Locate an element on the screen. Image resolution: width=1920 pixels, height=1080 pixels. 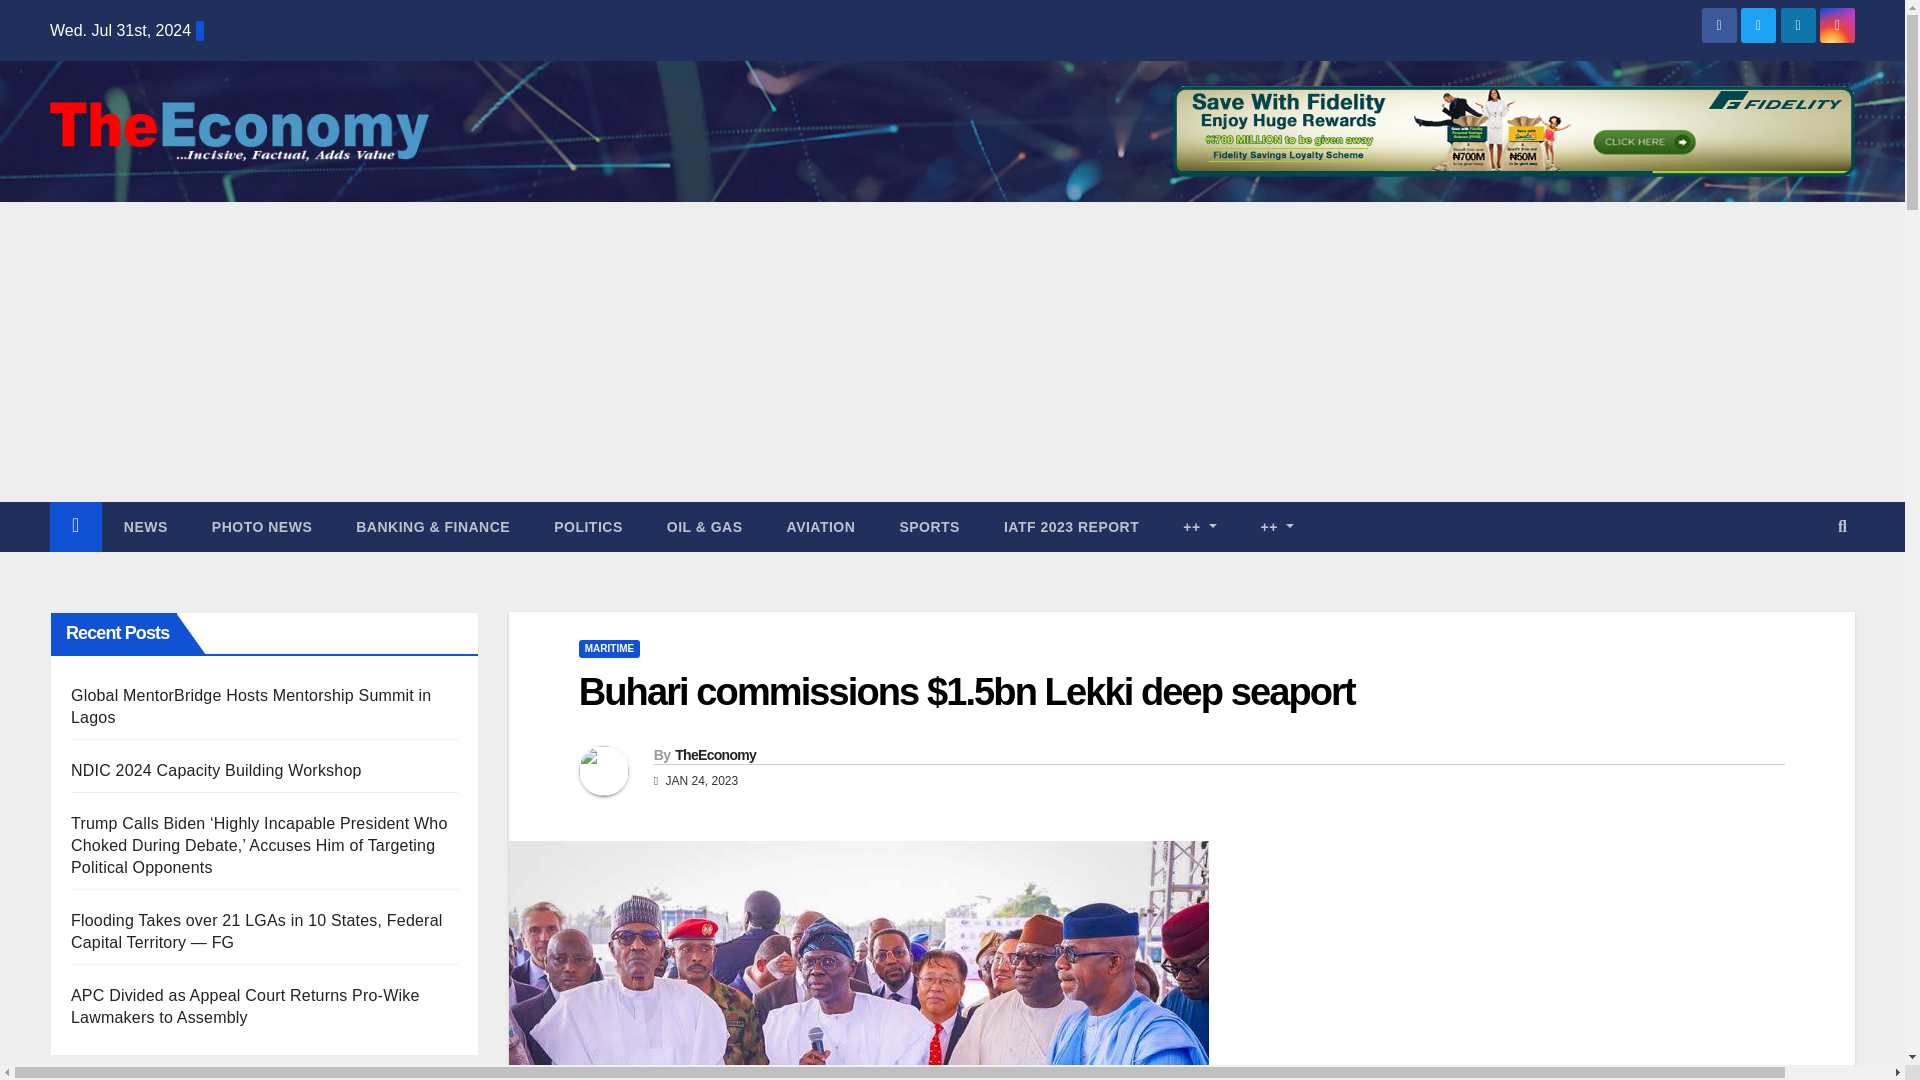
Aviation is located at coordinates (820, 526).